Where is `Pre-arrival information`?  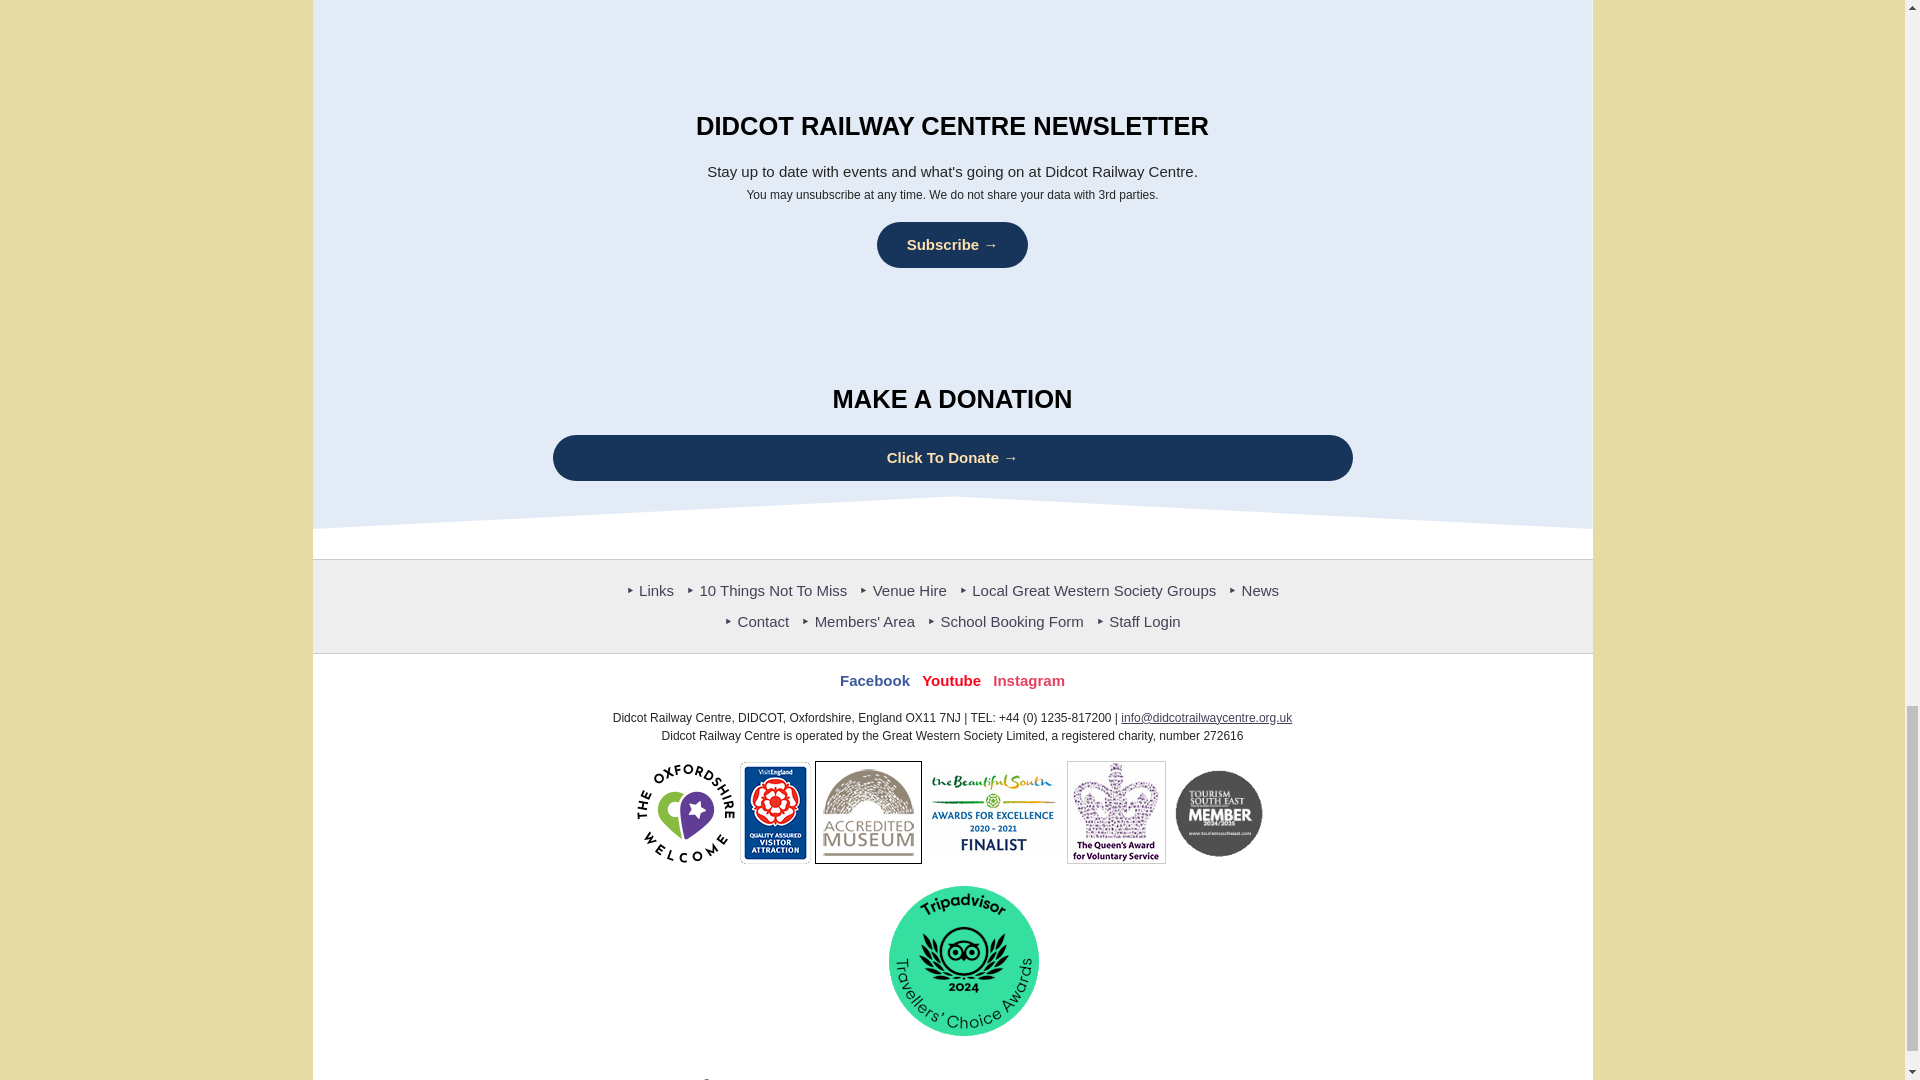 Pre-arrival information is located at coordinates (914, 1078).